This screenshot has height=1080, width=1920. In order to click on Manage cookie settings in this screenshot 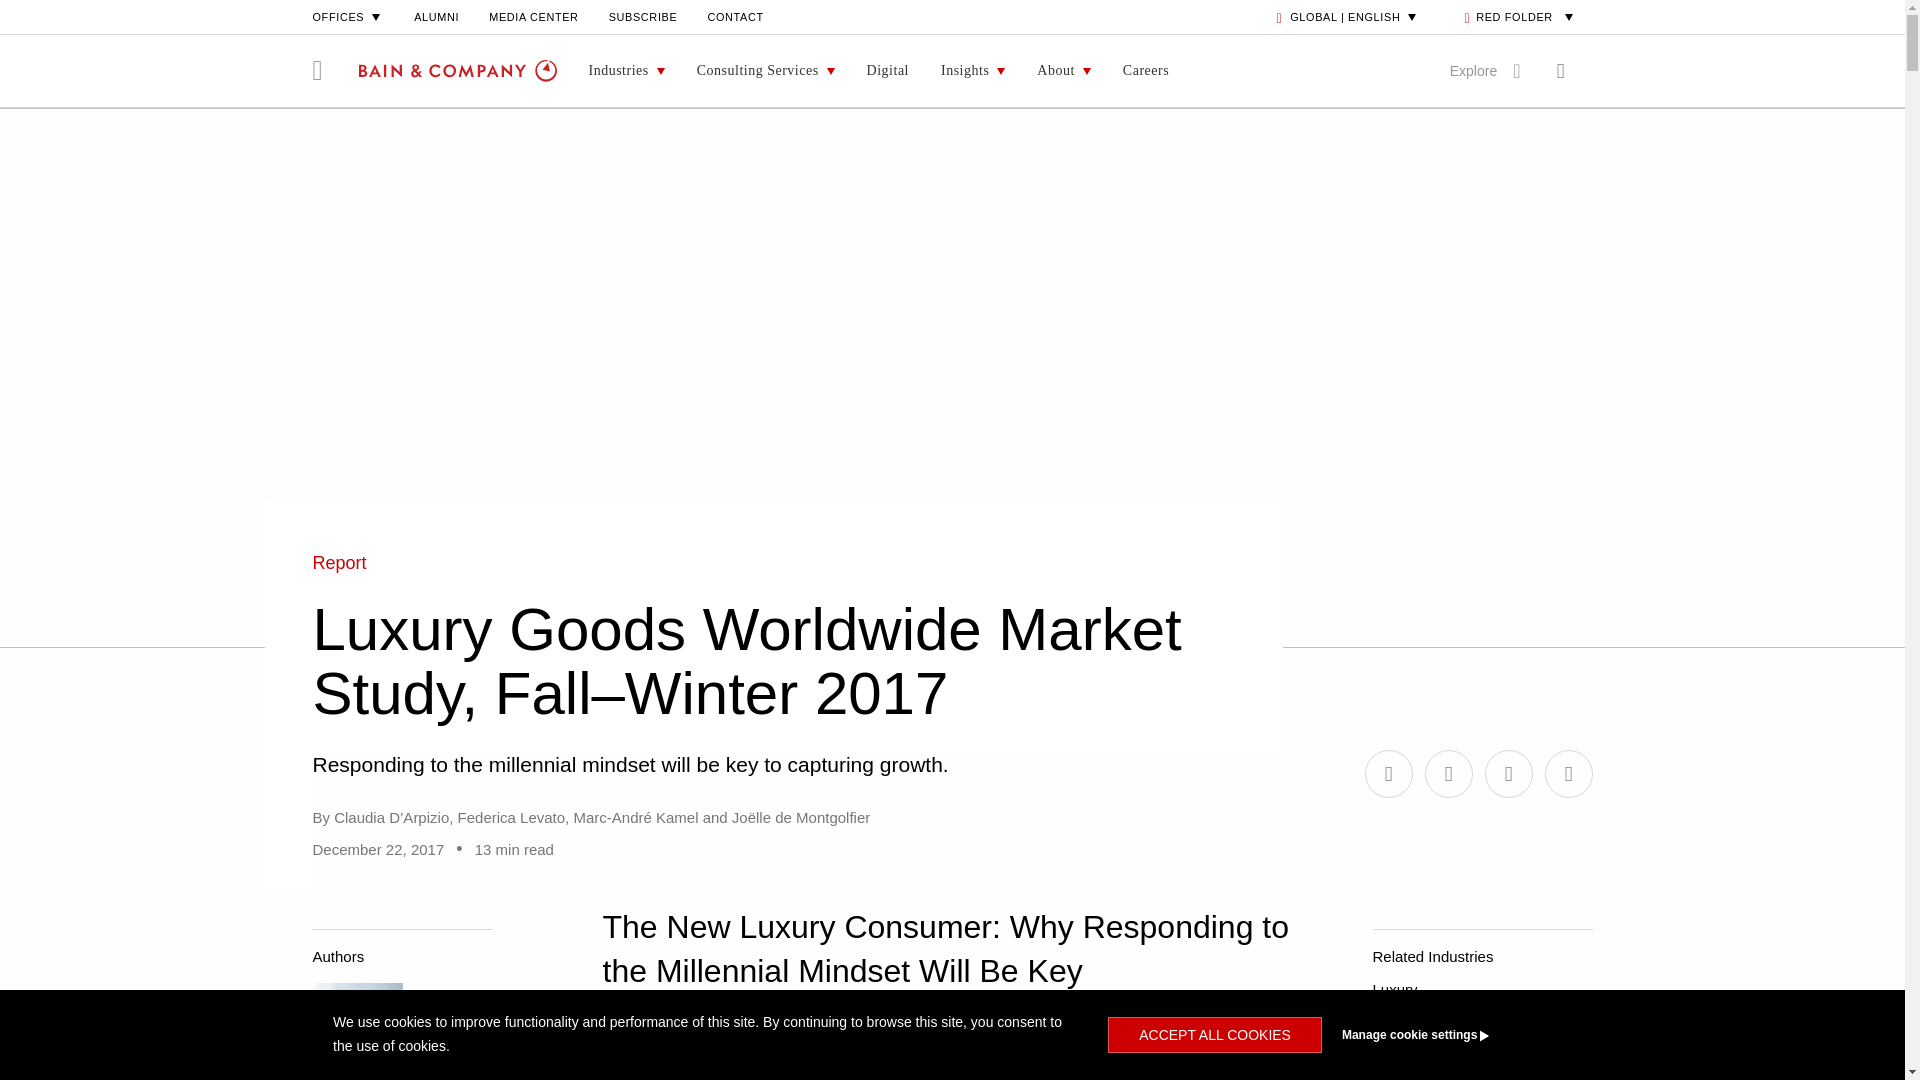, I will do `click(1452, 1035)`.